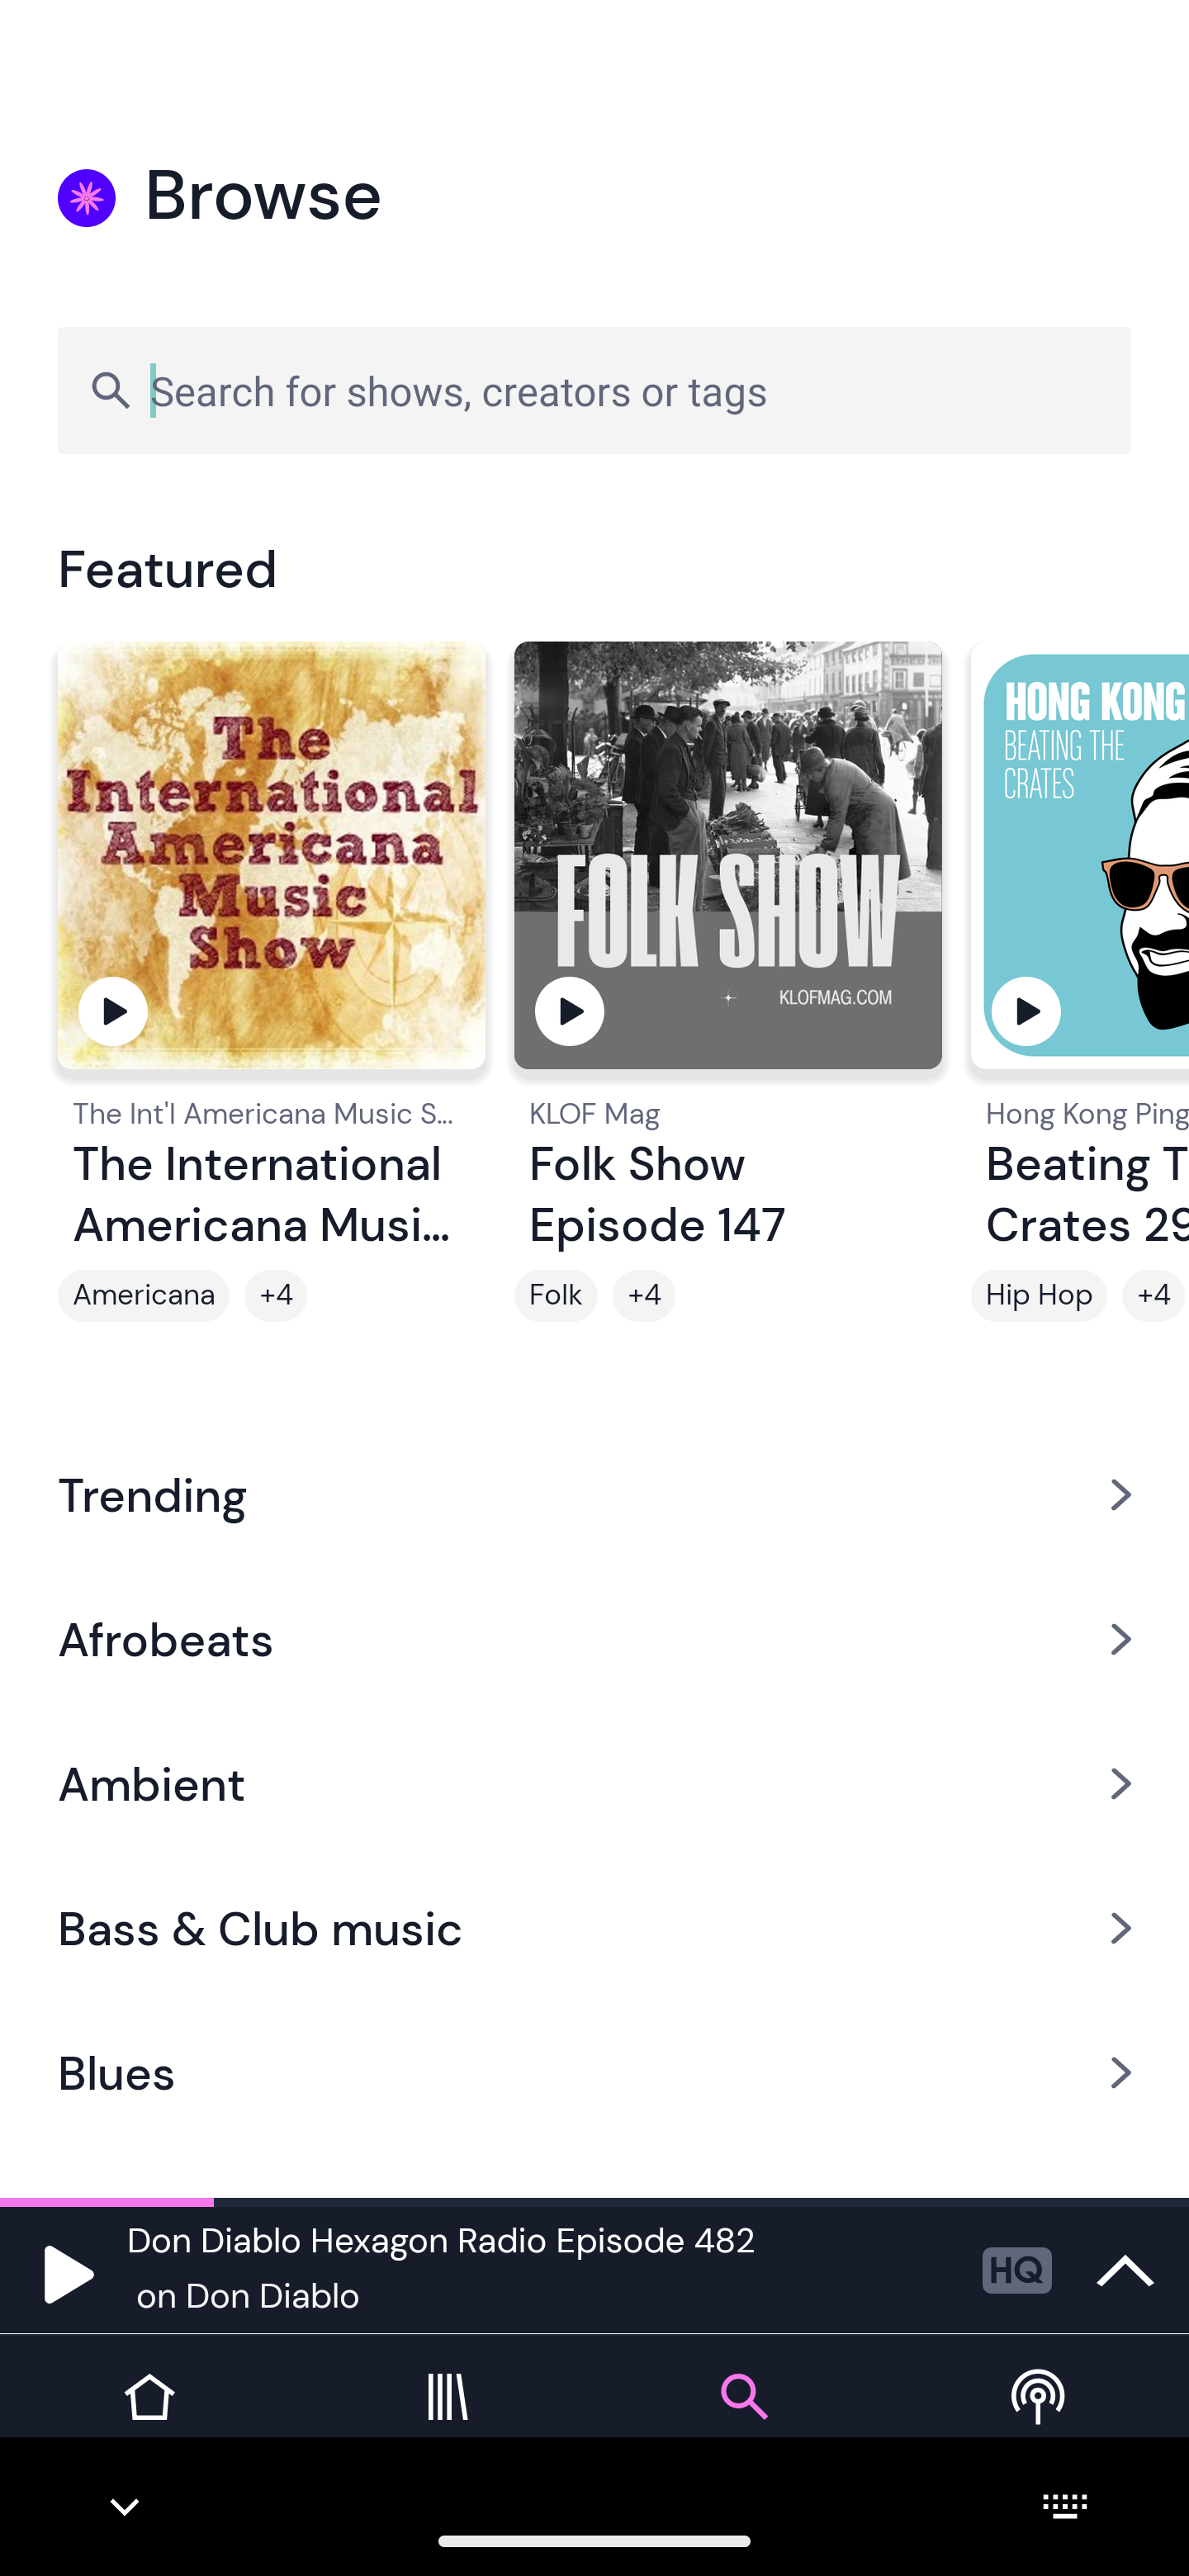 The height and width of the screenshot is (2576, 1189). I want to click on Library tab, so click(446, 2421).